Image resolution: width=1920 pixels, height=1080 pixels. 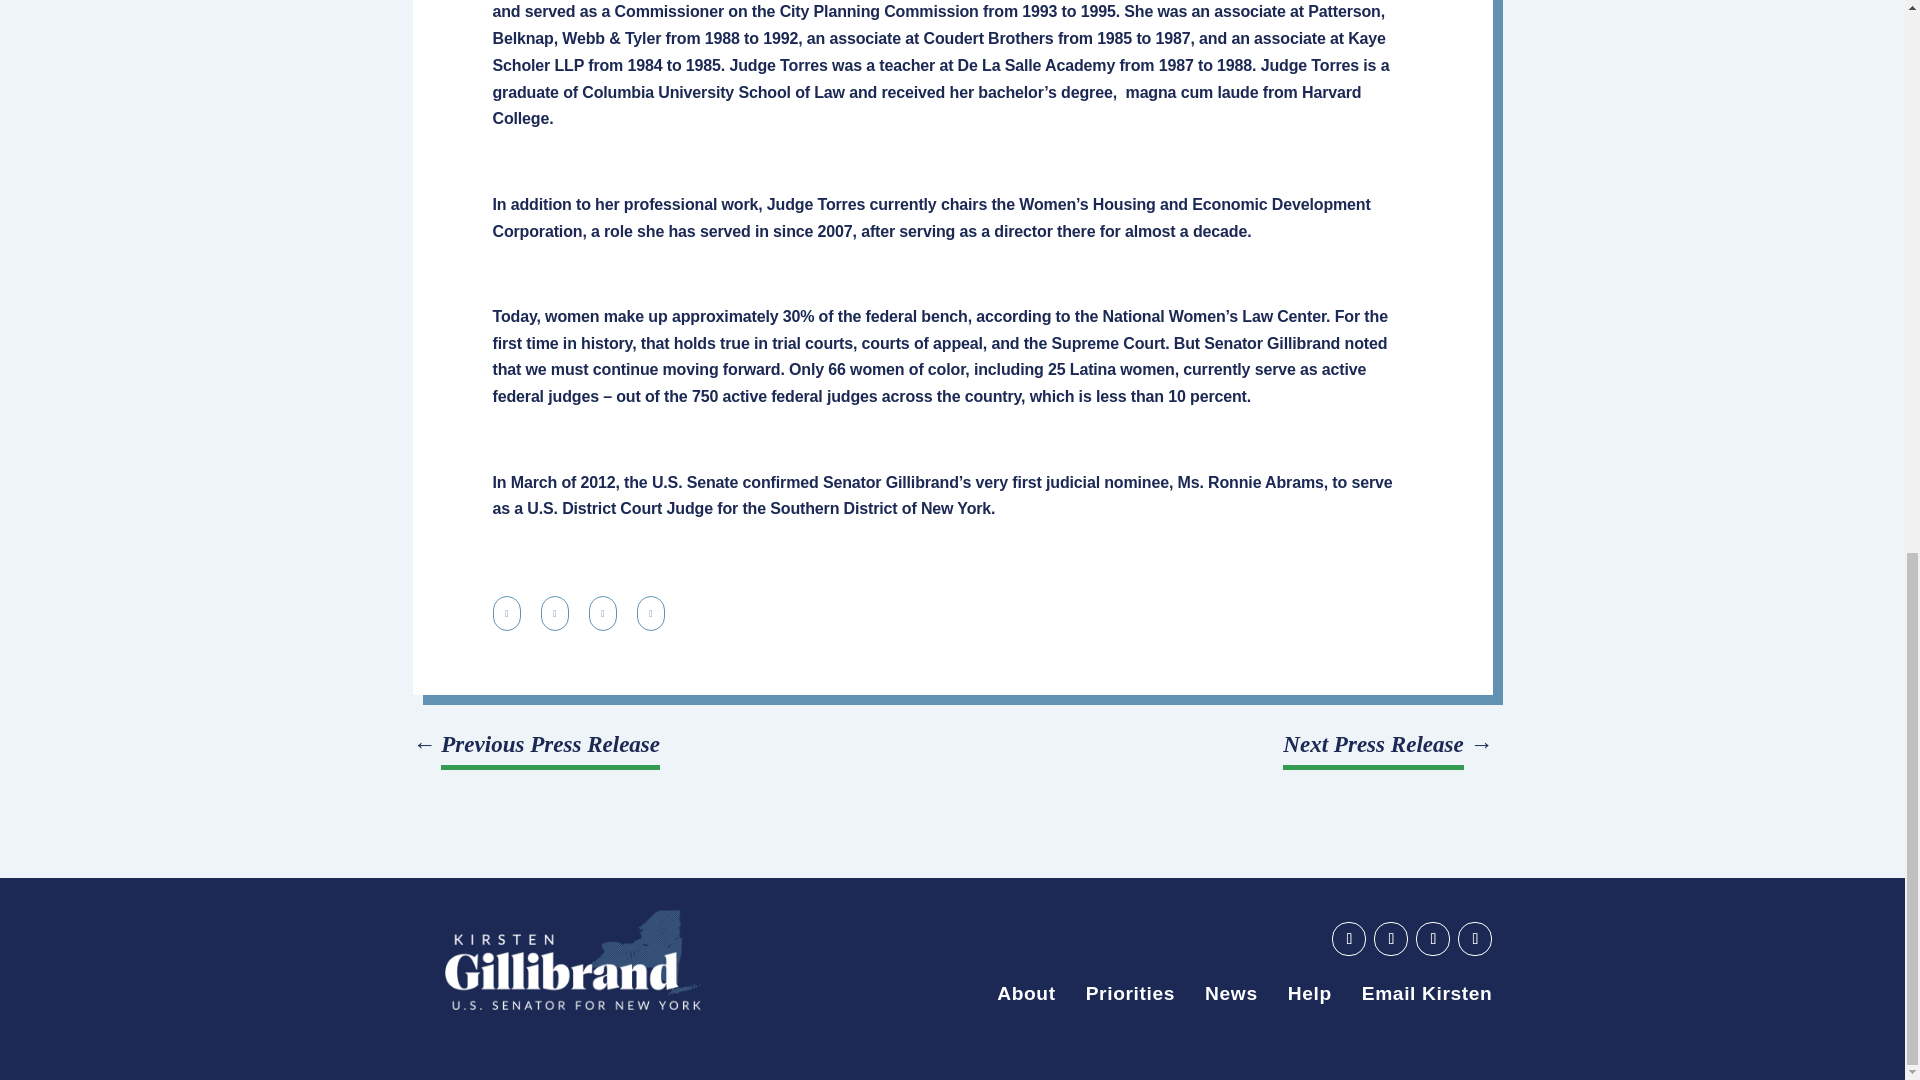 I want to click on Follow on Twitter, so click(x=1432, y=938).